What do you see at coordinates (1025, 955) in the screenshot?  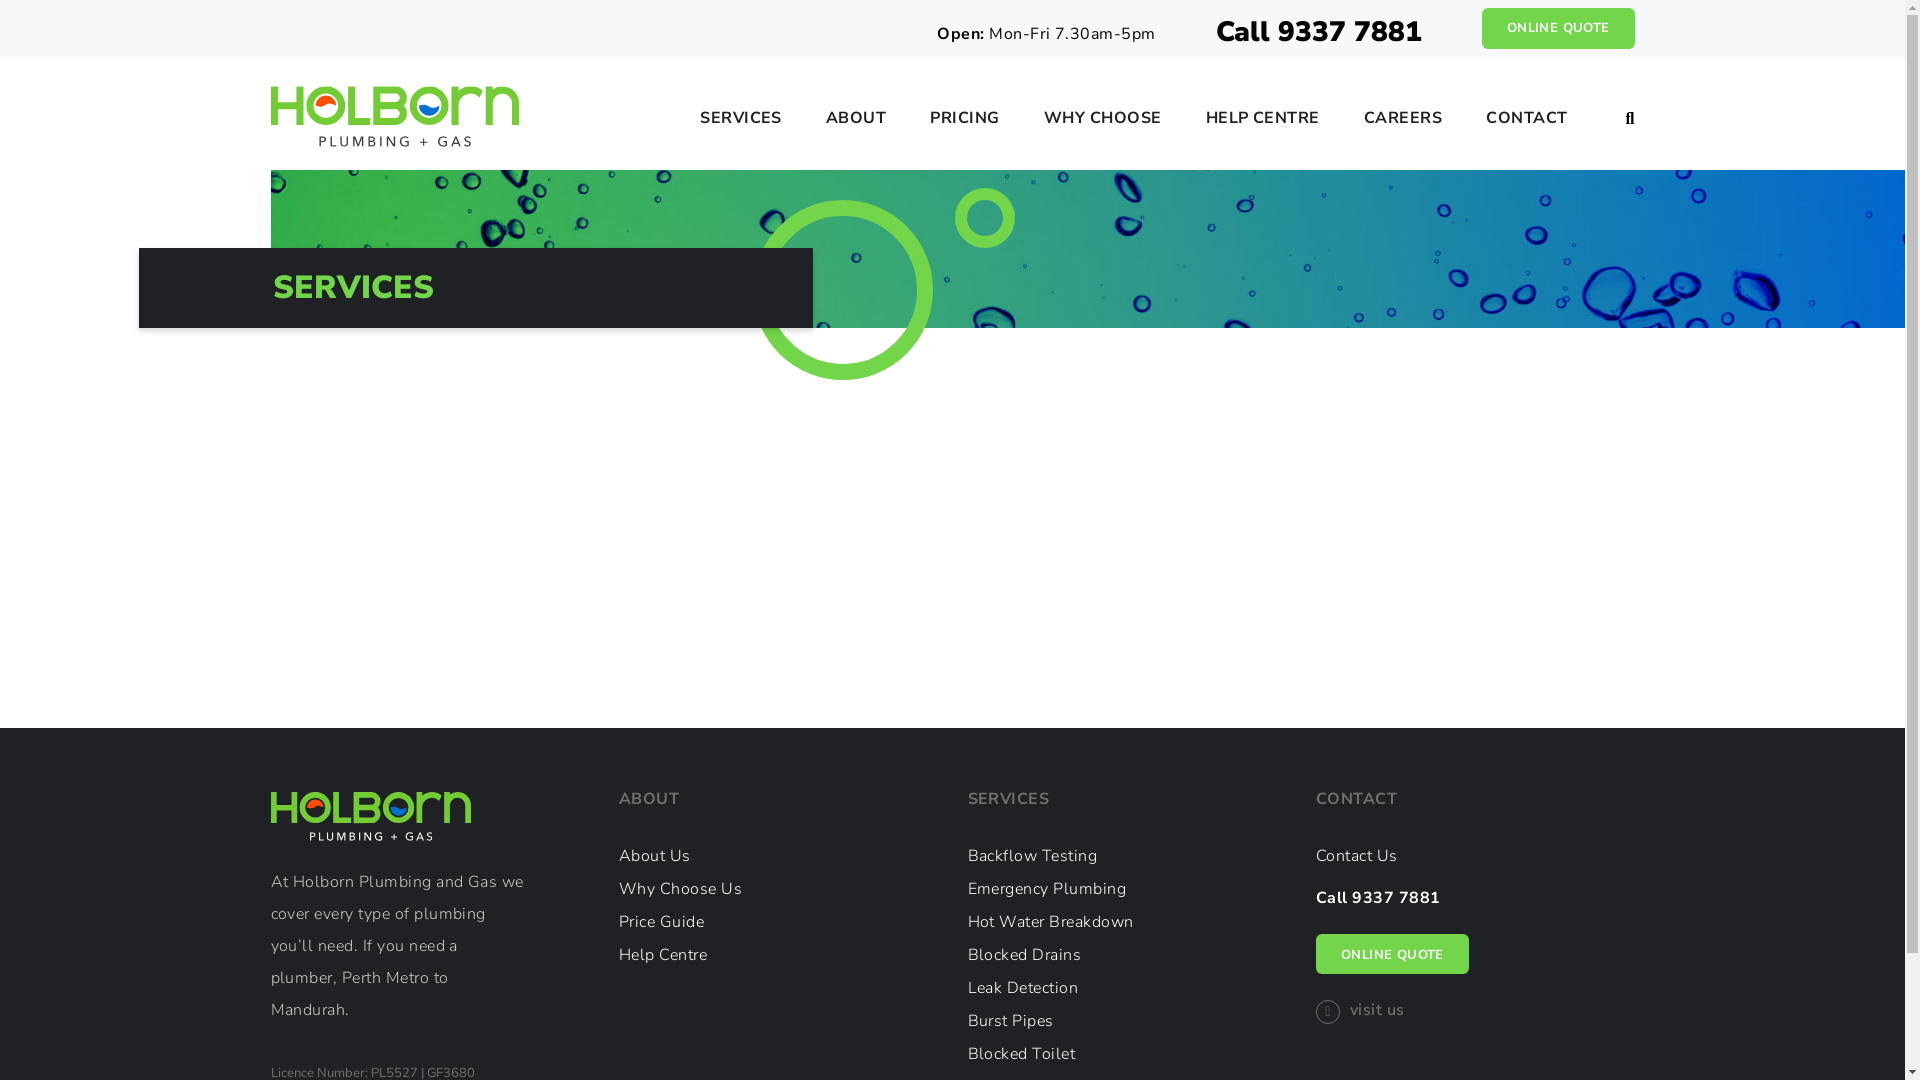 I see `Blocked Drains` at bounding box center [1025, 955].